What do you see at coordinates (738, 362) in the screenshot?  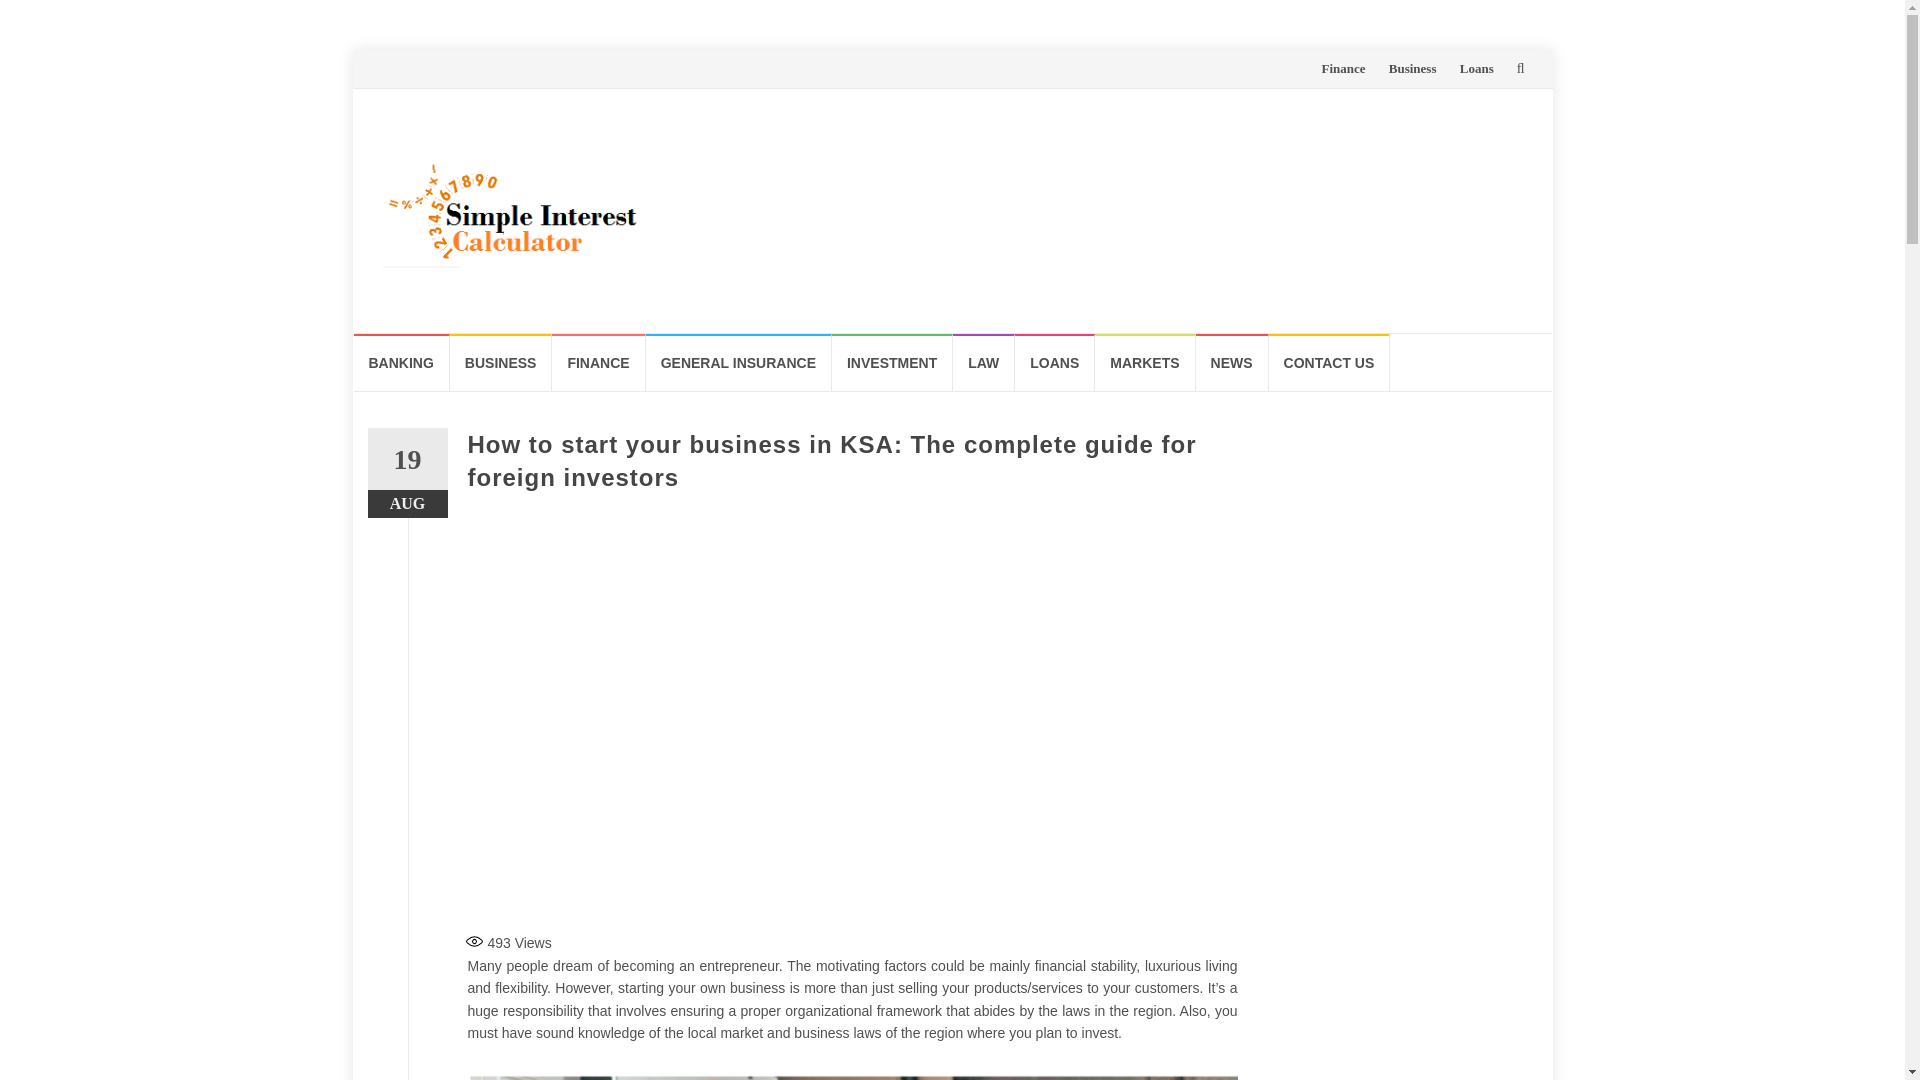 I see `GENERAL INSURANCE` at bounding box center [738, 362].